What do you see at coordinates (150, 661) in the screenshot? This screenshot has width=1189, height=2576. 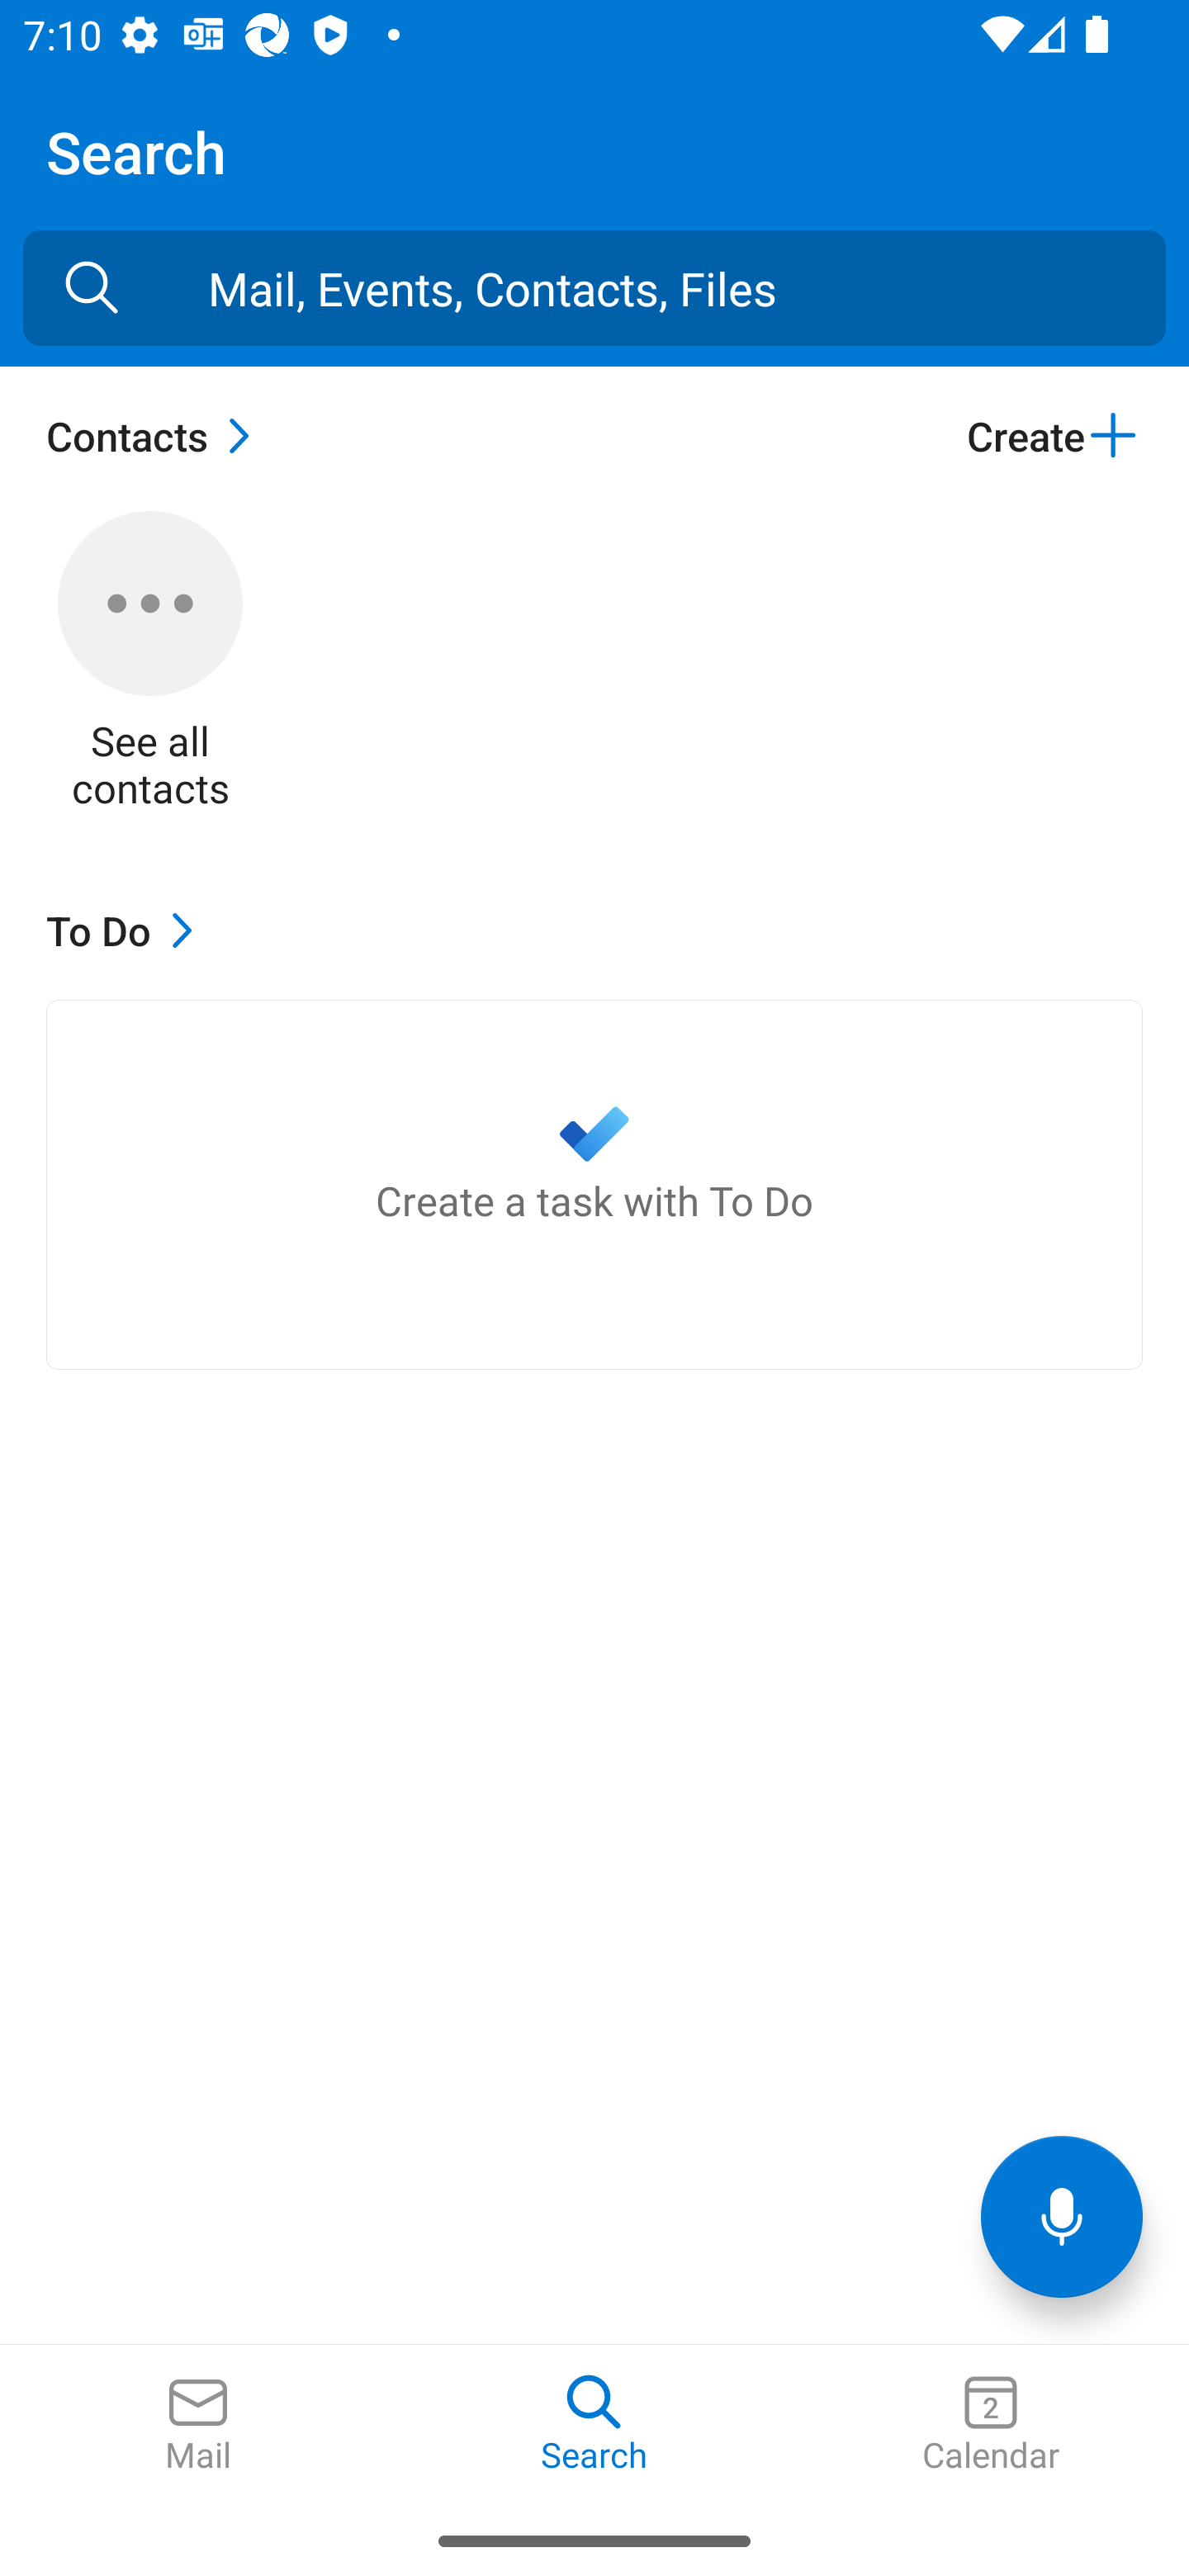 I see `See all contacts` at bounding box center [150, 661].